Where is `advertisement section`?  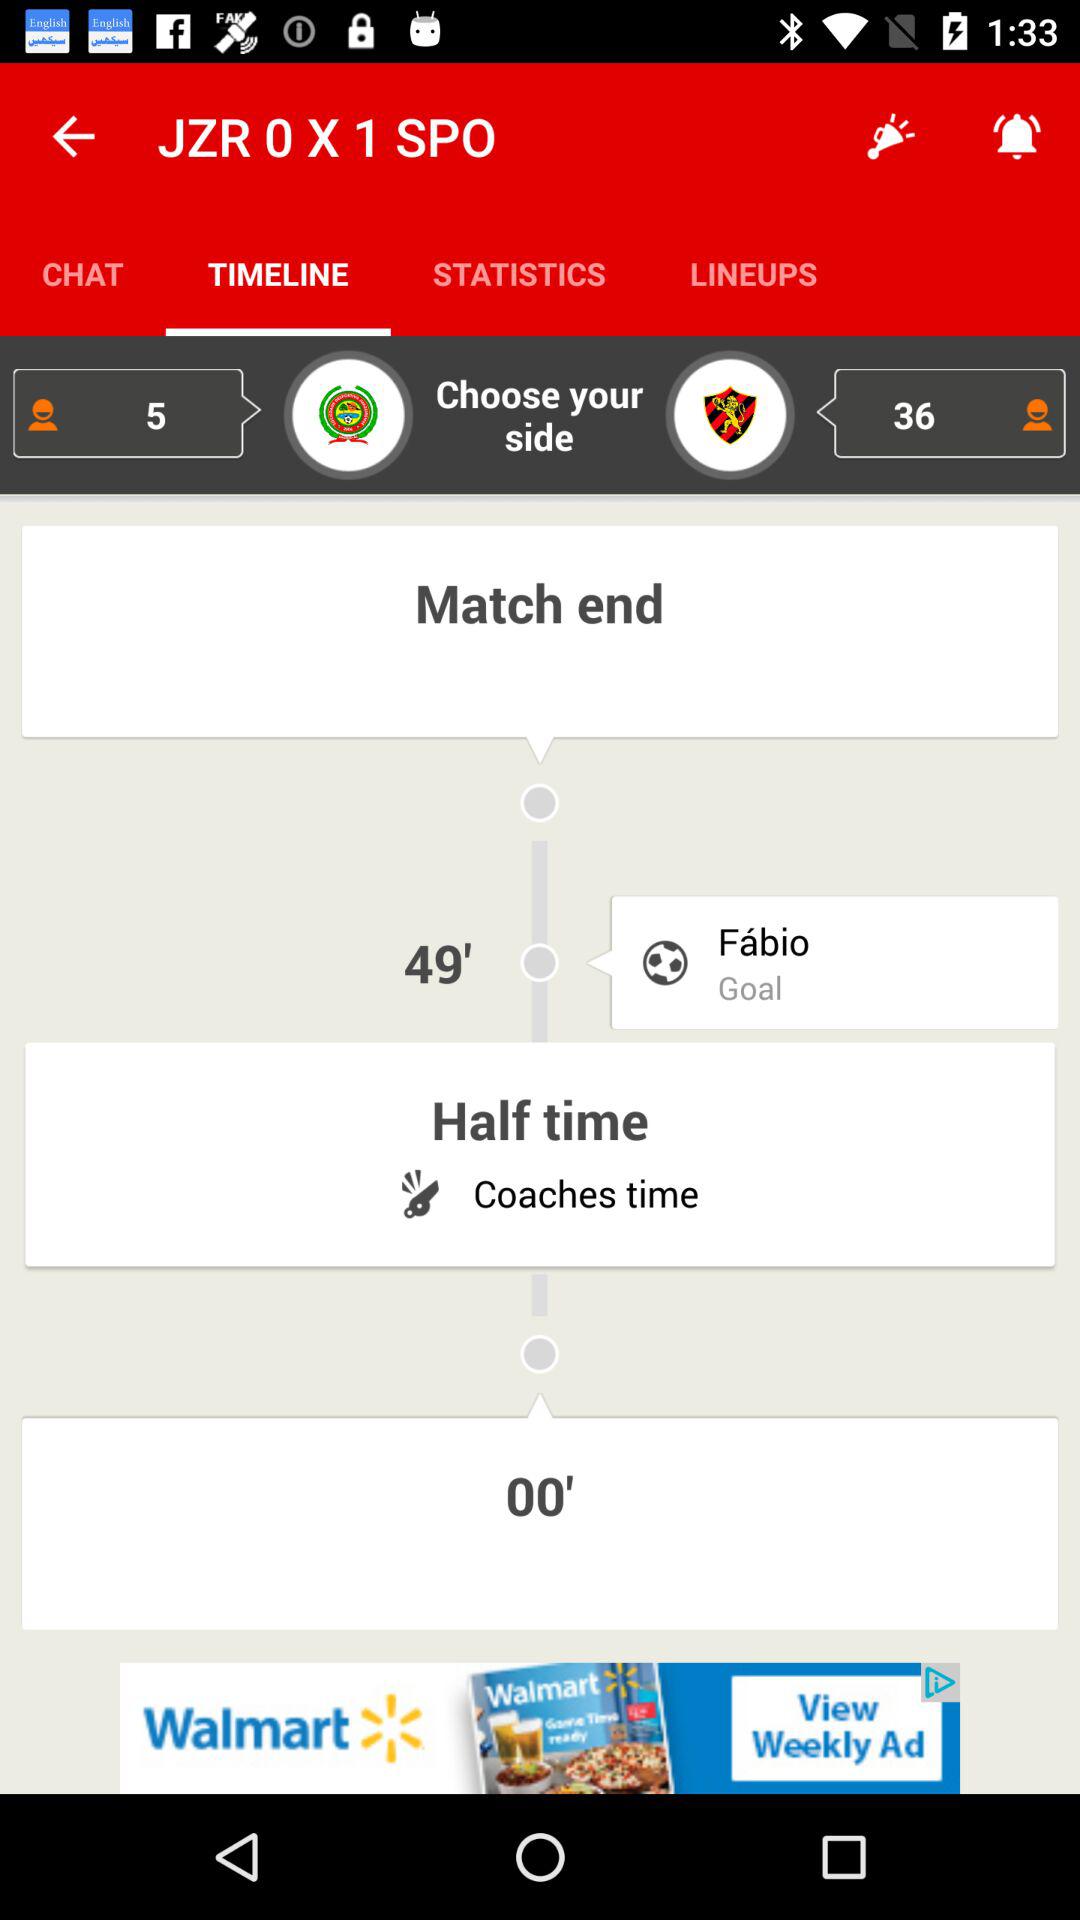 advertisement section is located at coordinates (540, 1728).